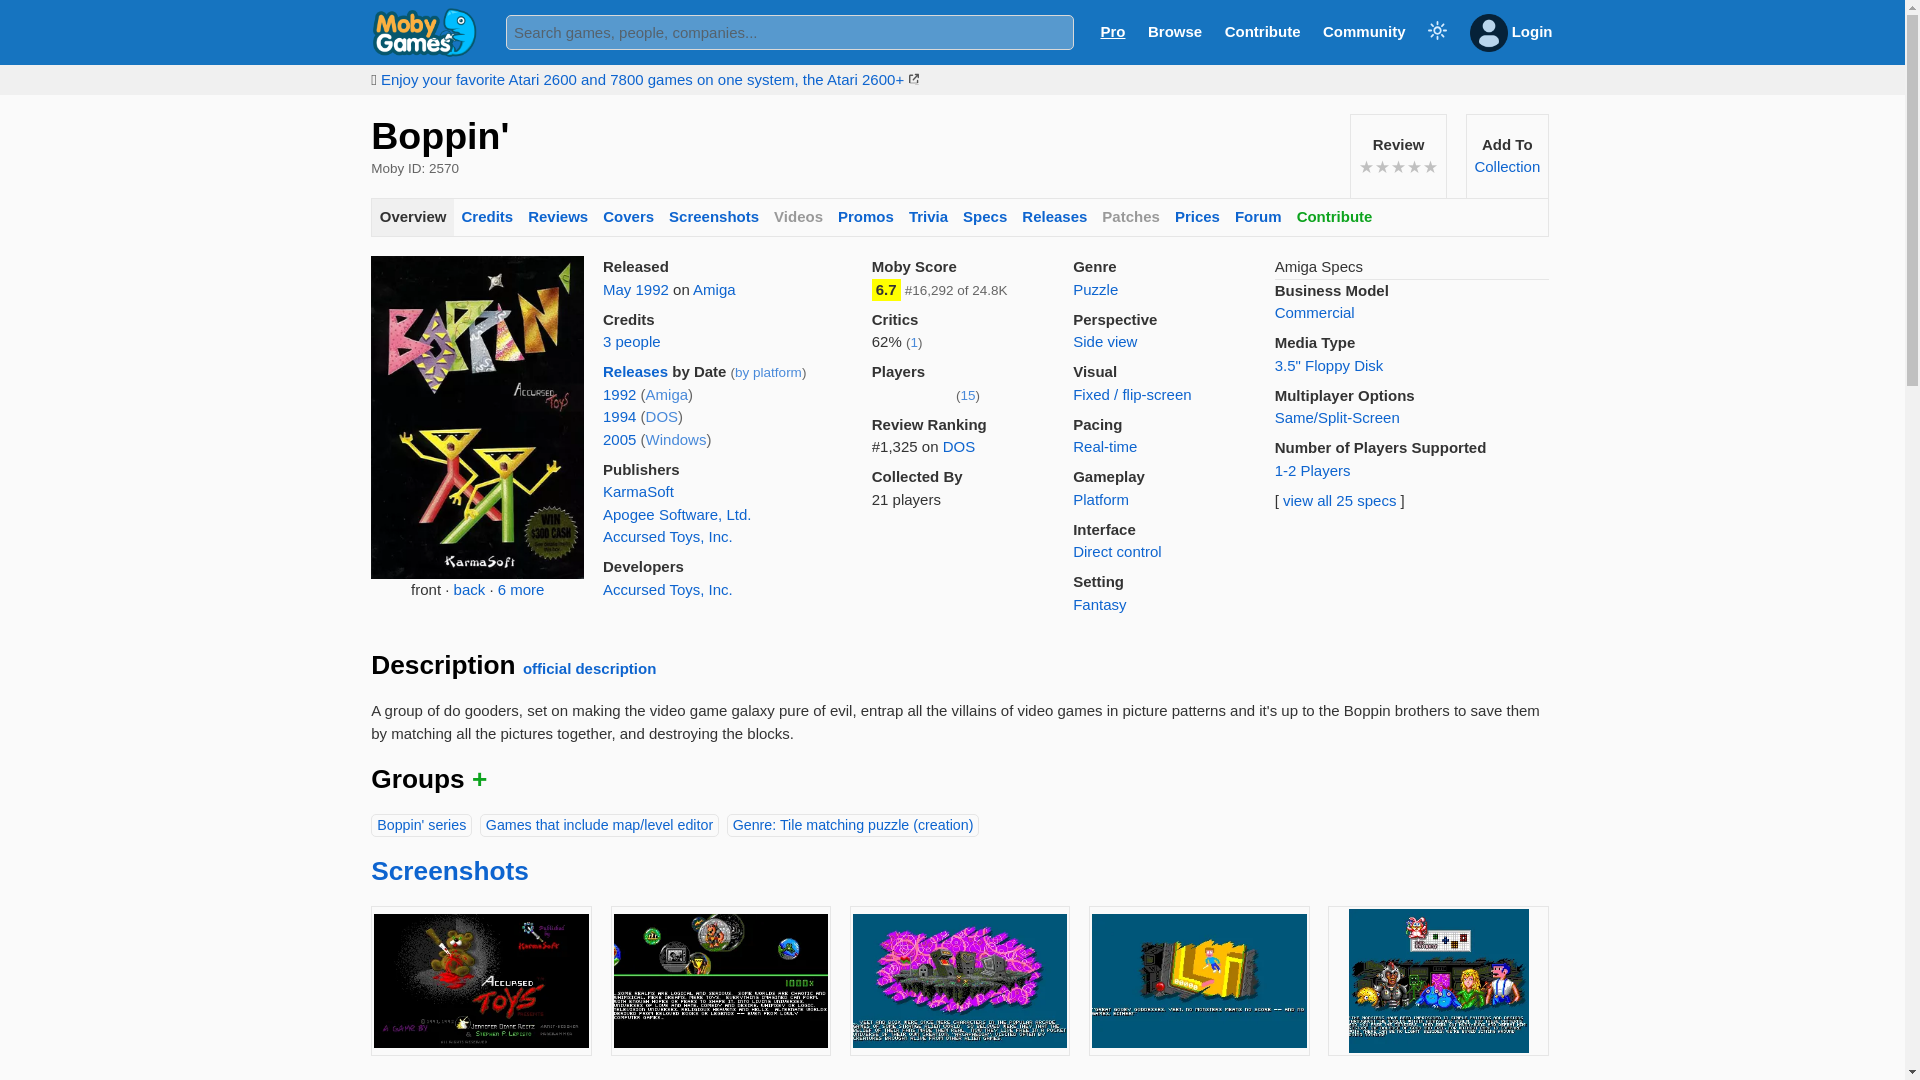 The width and height of the screenshot is (1920, 1080). Describe the element at coordinates (1112, 30) in the screenshot. I see `Pro` at that location.